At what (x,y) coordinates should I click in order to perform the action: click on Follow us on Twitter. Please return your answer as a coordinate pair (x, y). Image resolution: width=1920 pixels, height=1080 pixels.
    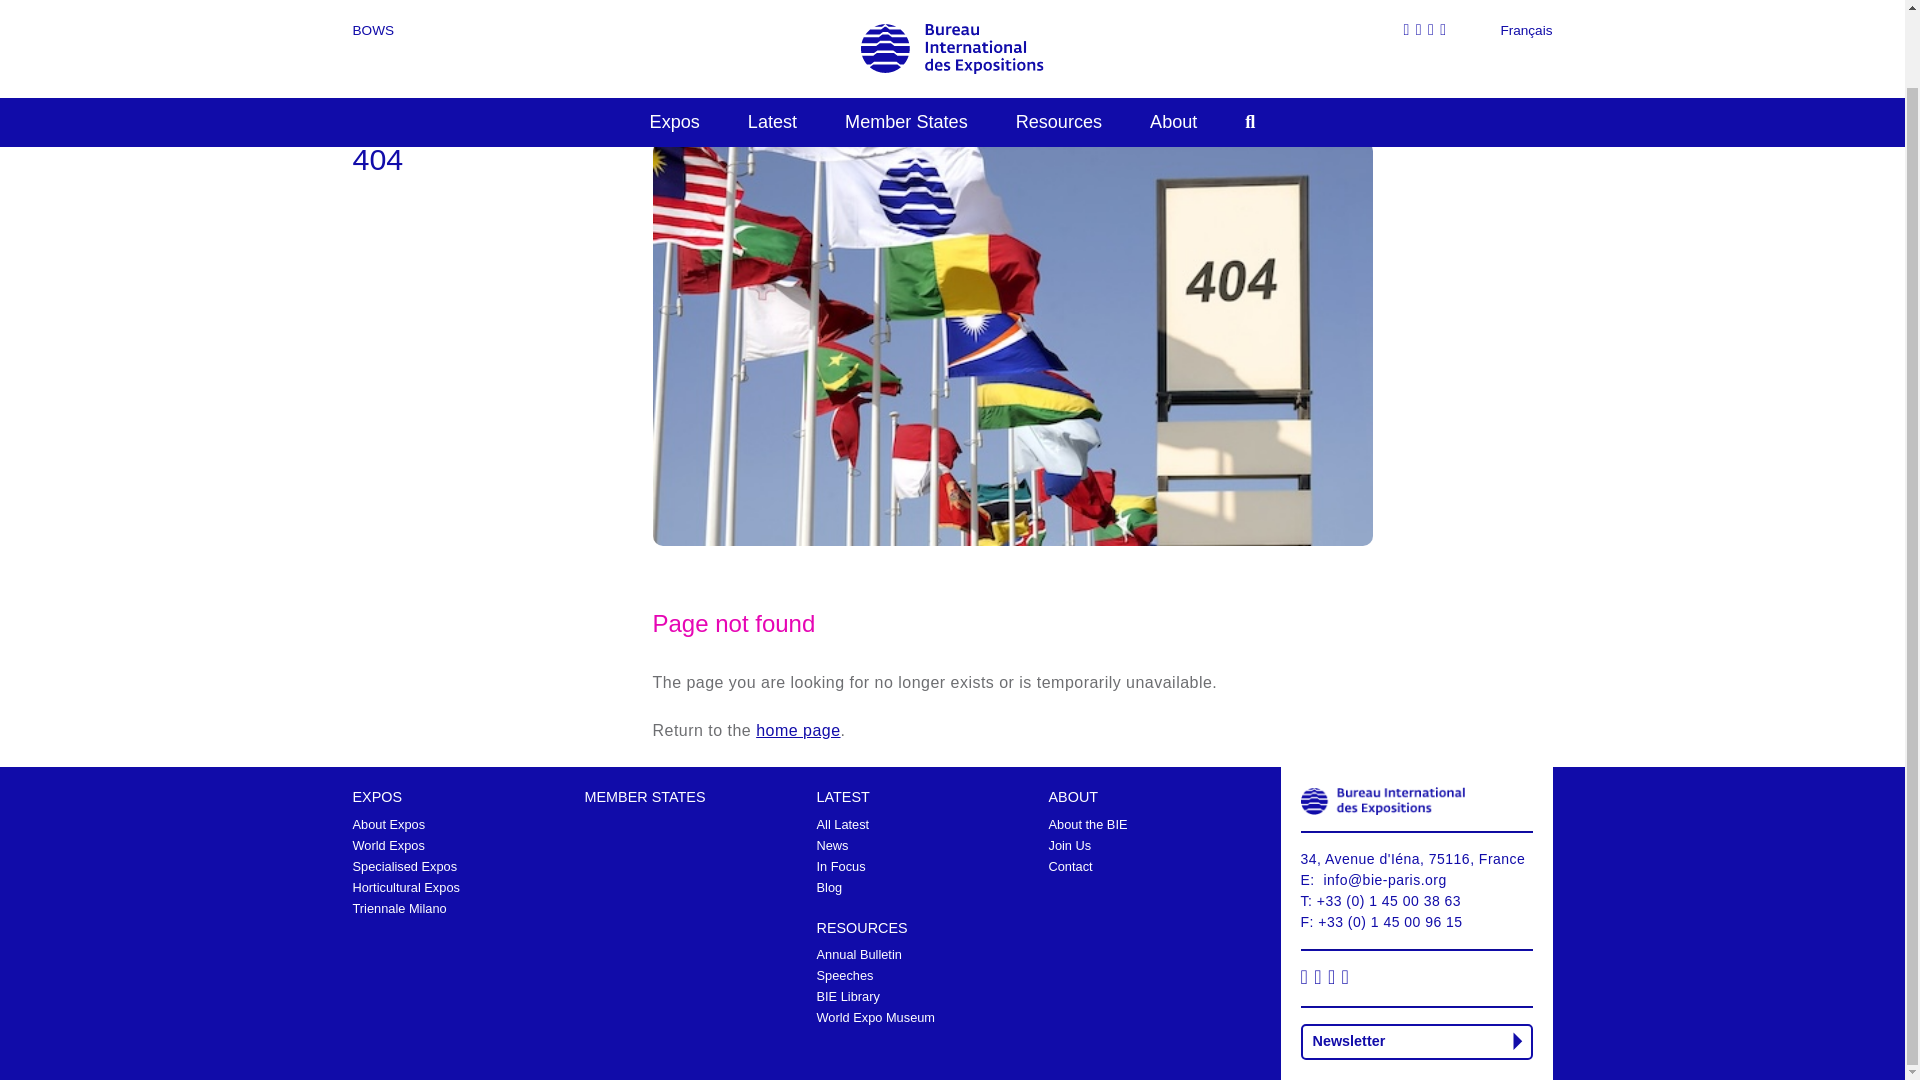
    Looking at the image, I should click on (1348, 978).